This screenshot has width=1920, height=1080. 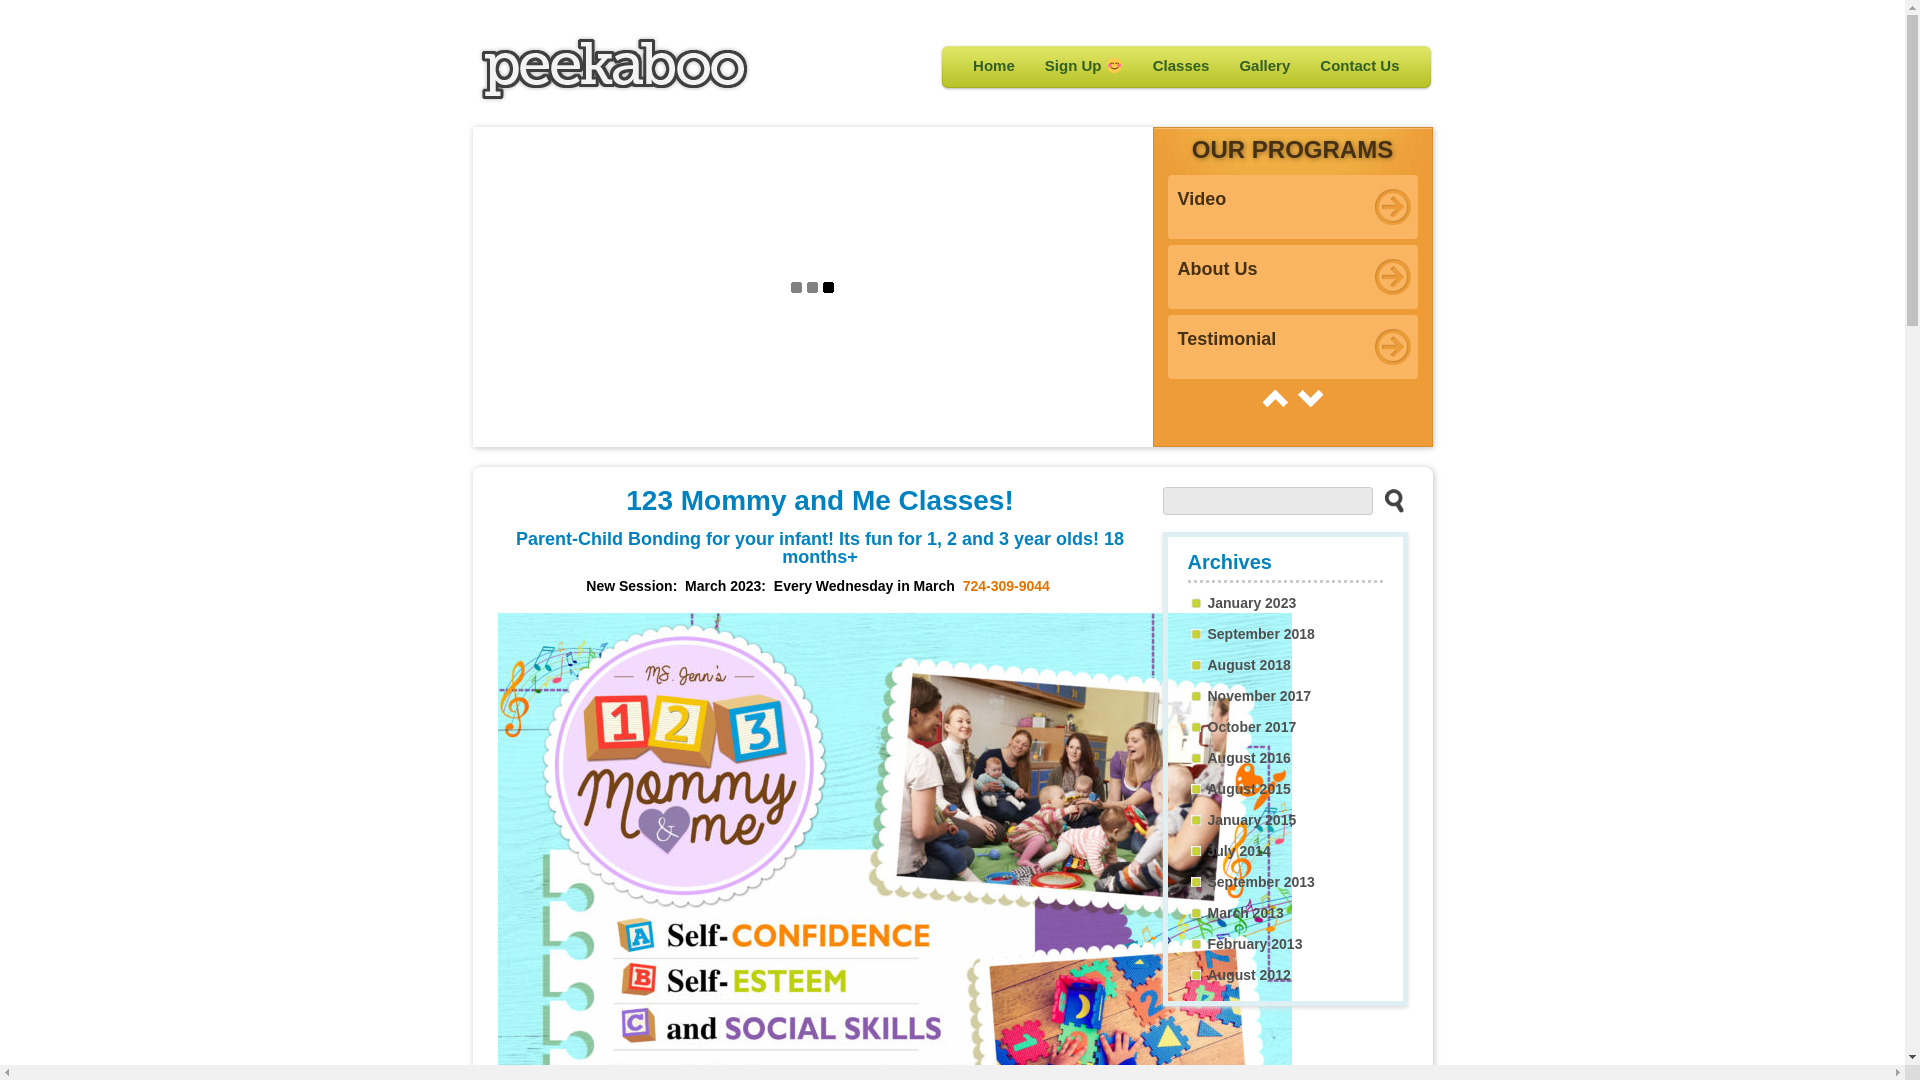 What do you see at coordinates (1293, 347) in the screenshot?
I see `Testimonial
 ` at bounding box center [1293, 347].